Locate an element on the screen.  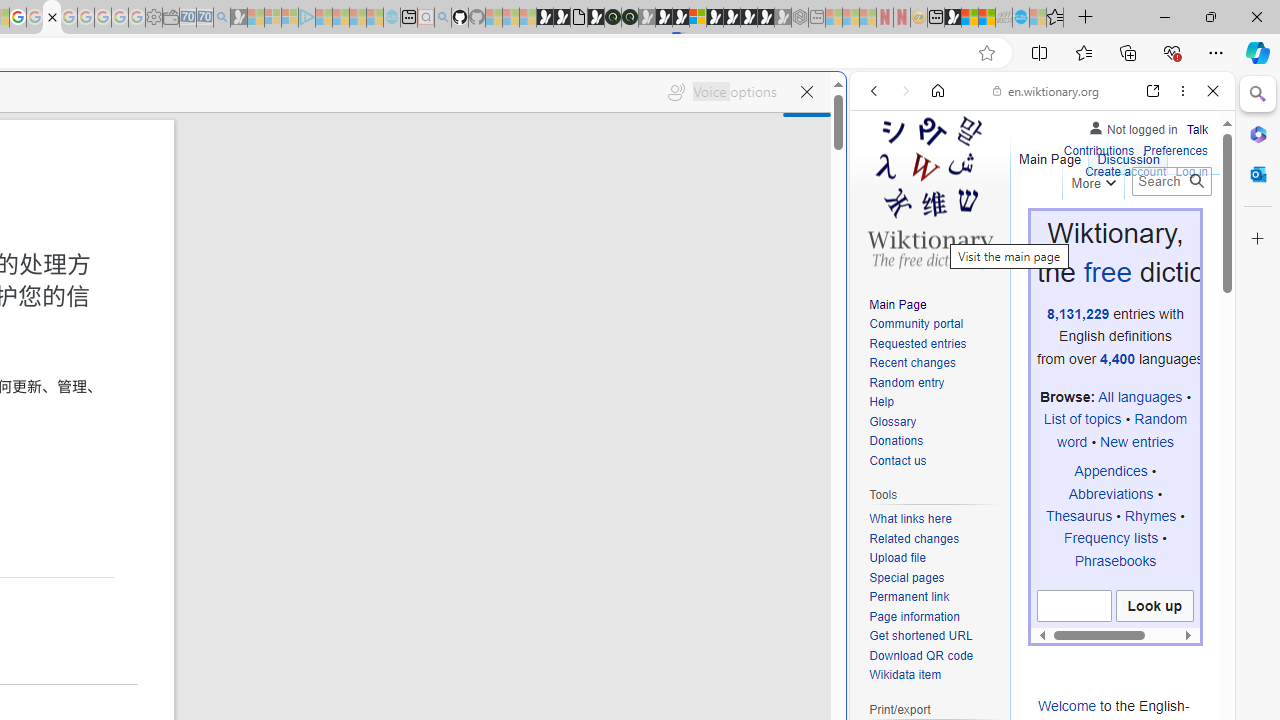
Go is located at coordinates (1196, 181).